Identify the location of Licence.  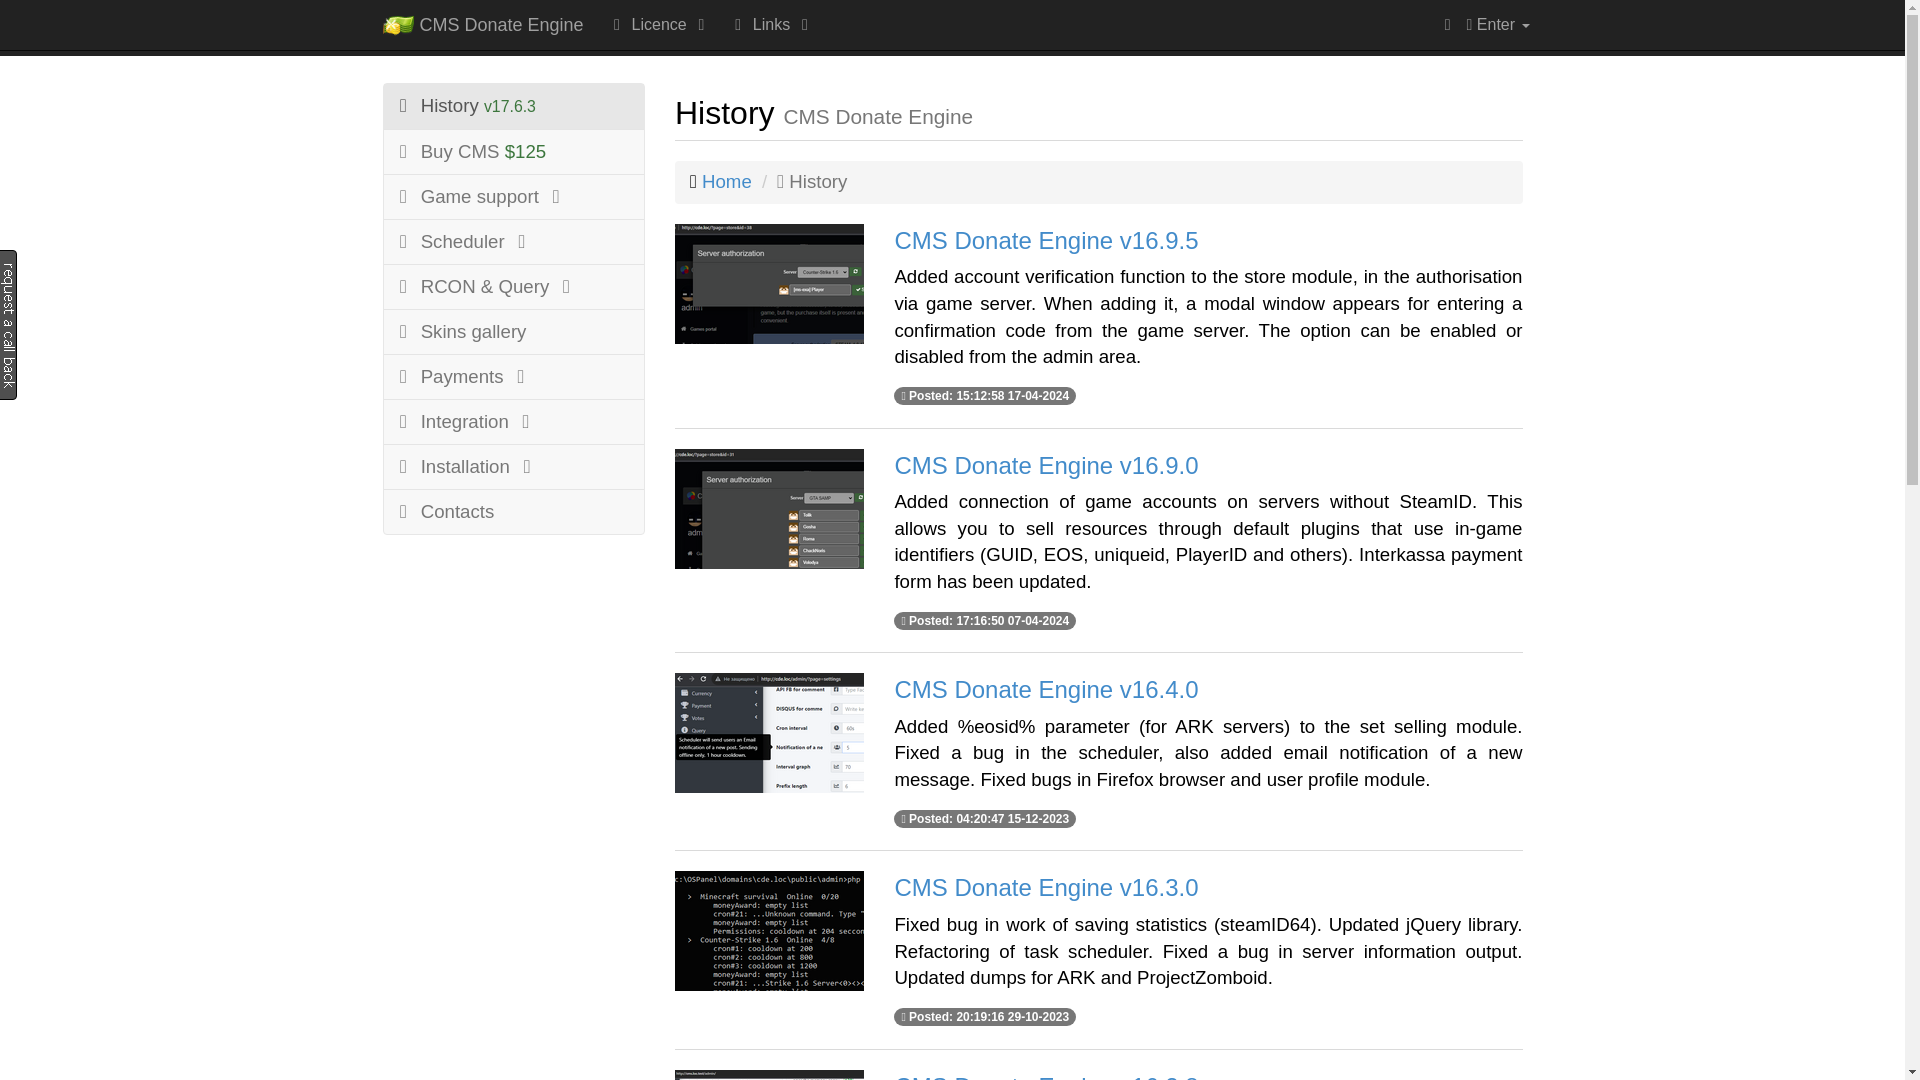
(660, 24).